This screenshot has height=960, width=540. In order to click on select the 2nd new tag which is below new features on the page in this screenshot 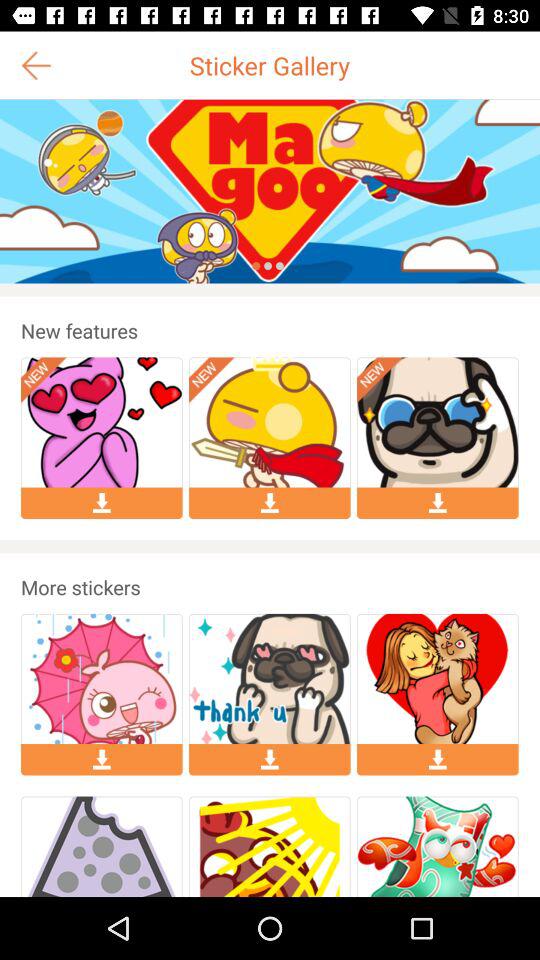, I will do `click(212, 380)`.